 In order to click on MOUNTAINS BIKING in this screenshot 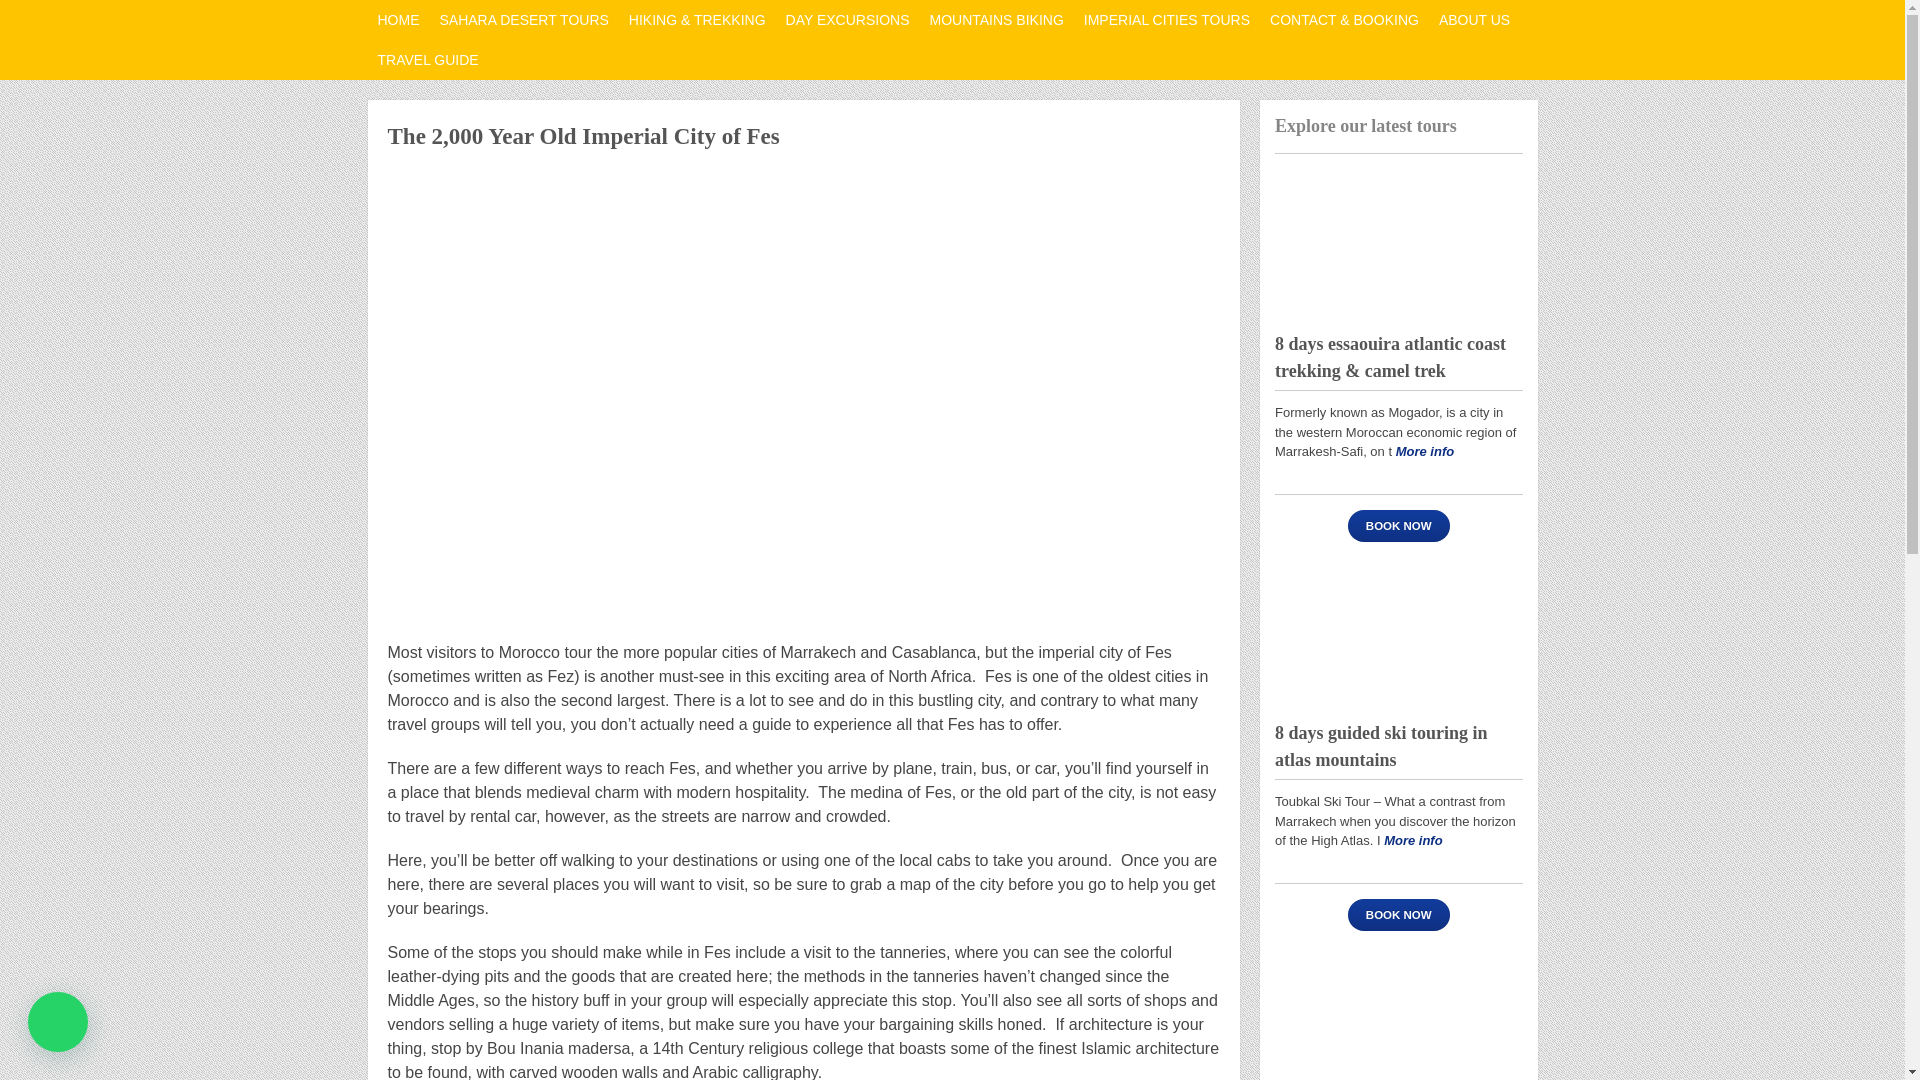, I will do `click(996, 20)`.